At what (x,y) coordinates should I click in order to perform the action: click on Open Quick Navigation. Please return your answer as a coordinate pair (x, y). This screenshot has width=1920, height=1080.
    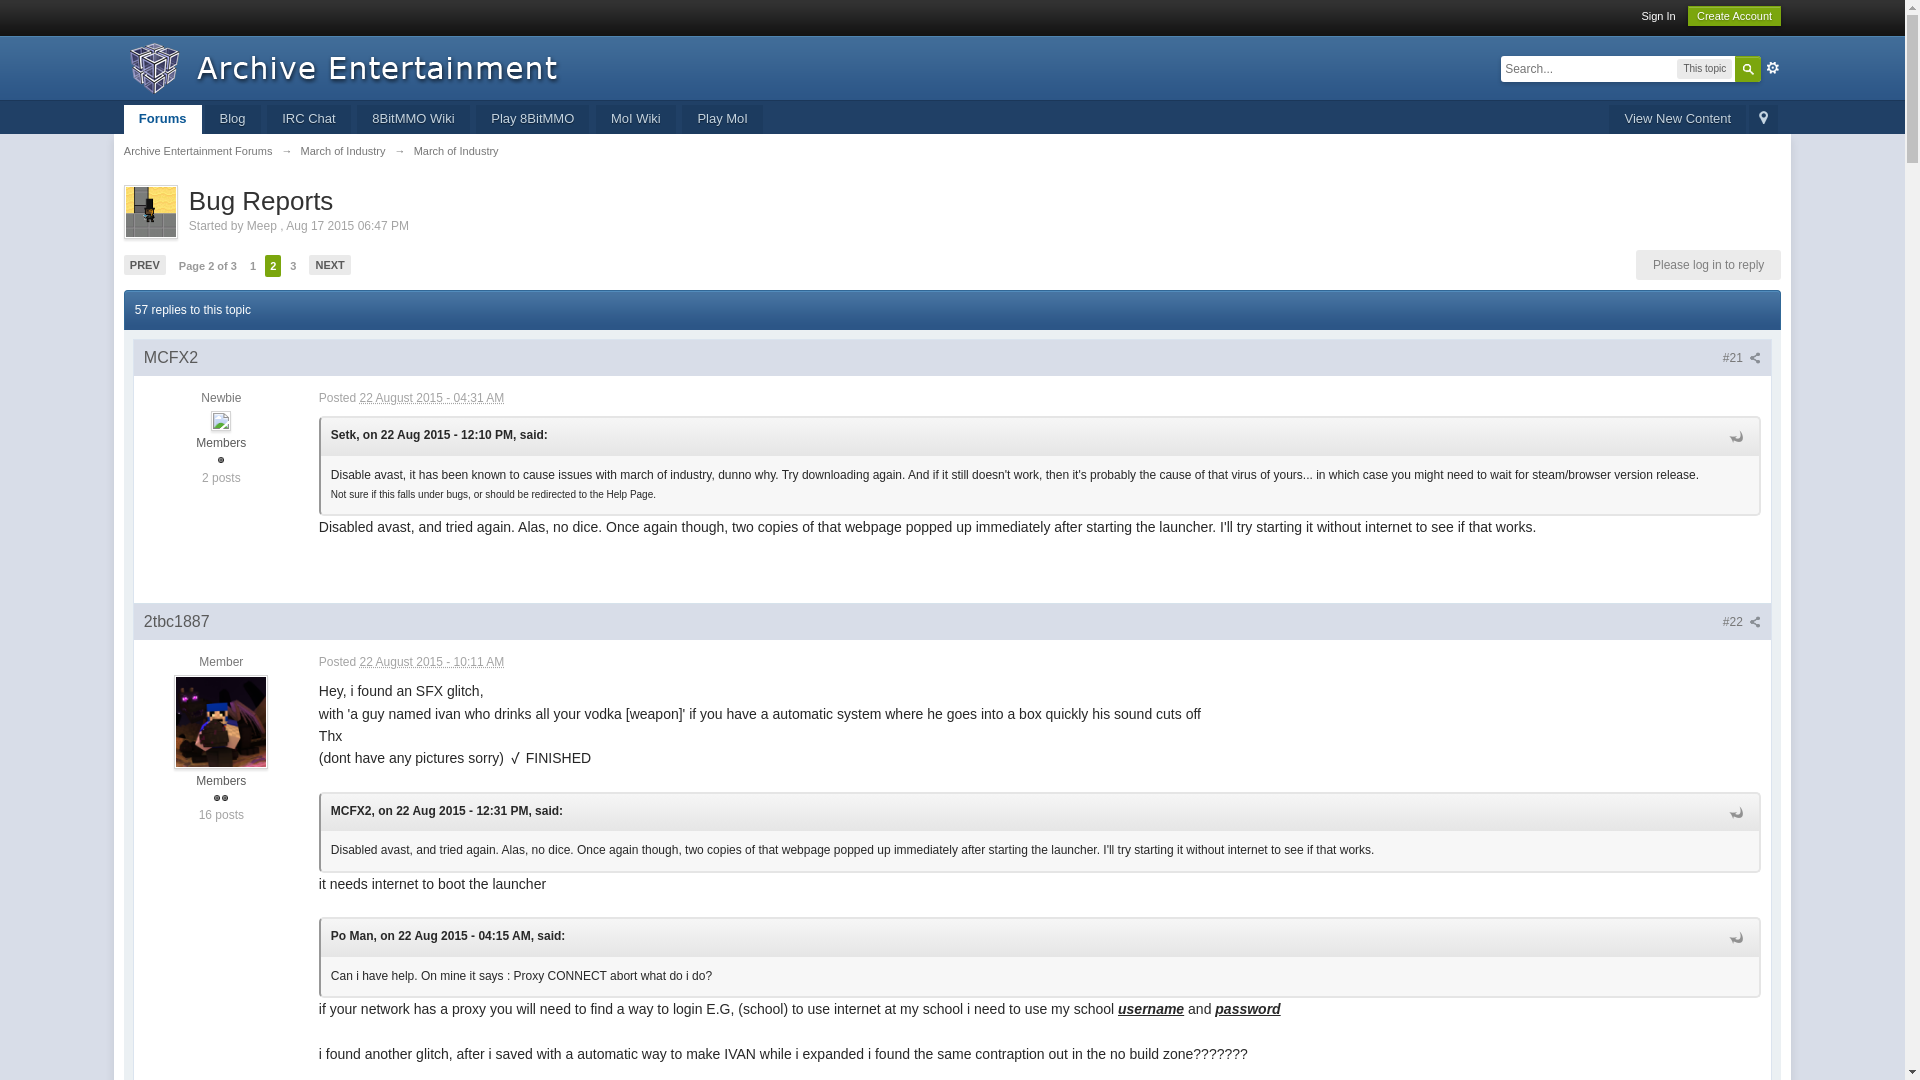
    Looking at the image, I should click on (1763, 118).